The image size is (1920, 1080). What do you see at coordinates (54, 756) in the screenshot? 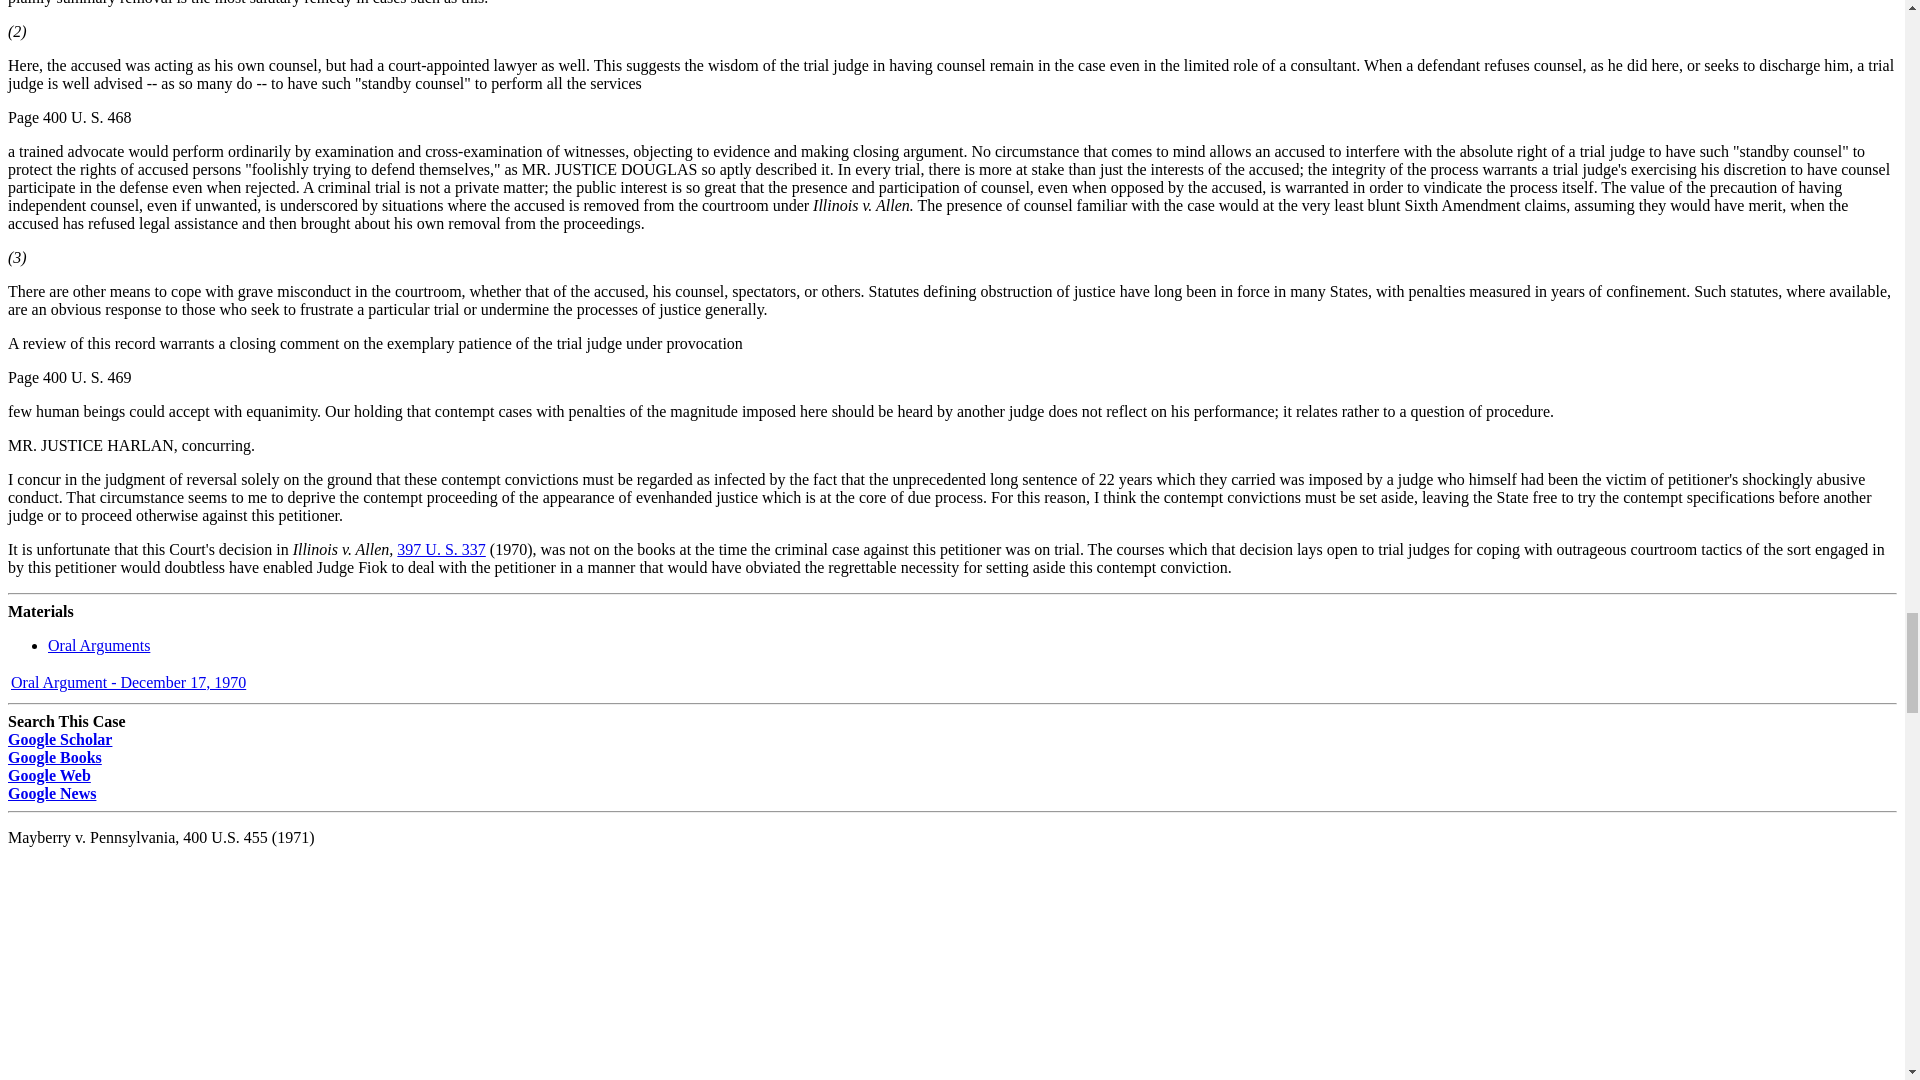
I see `Law - Google Books` at bounding box center [54, 756].